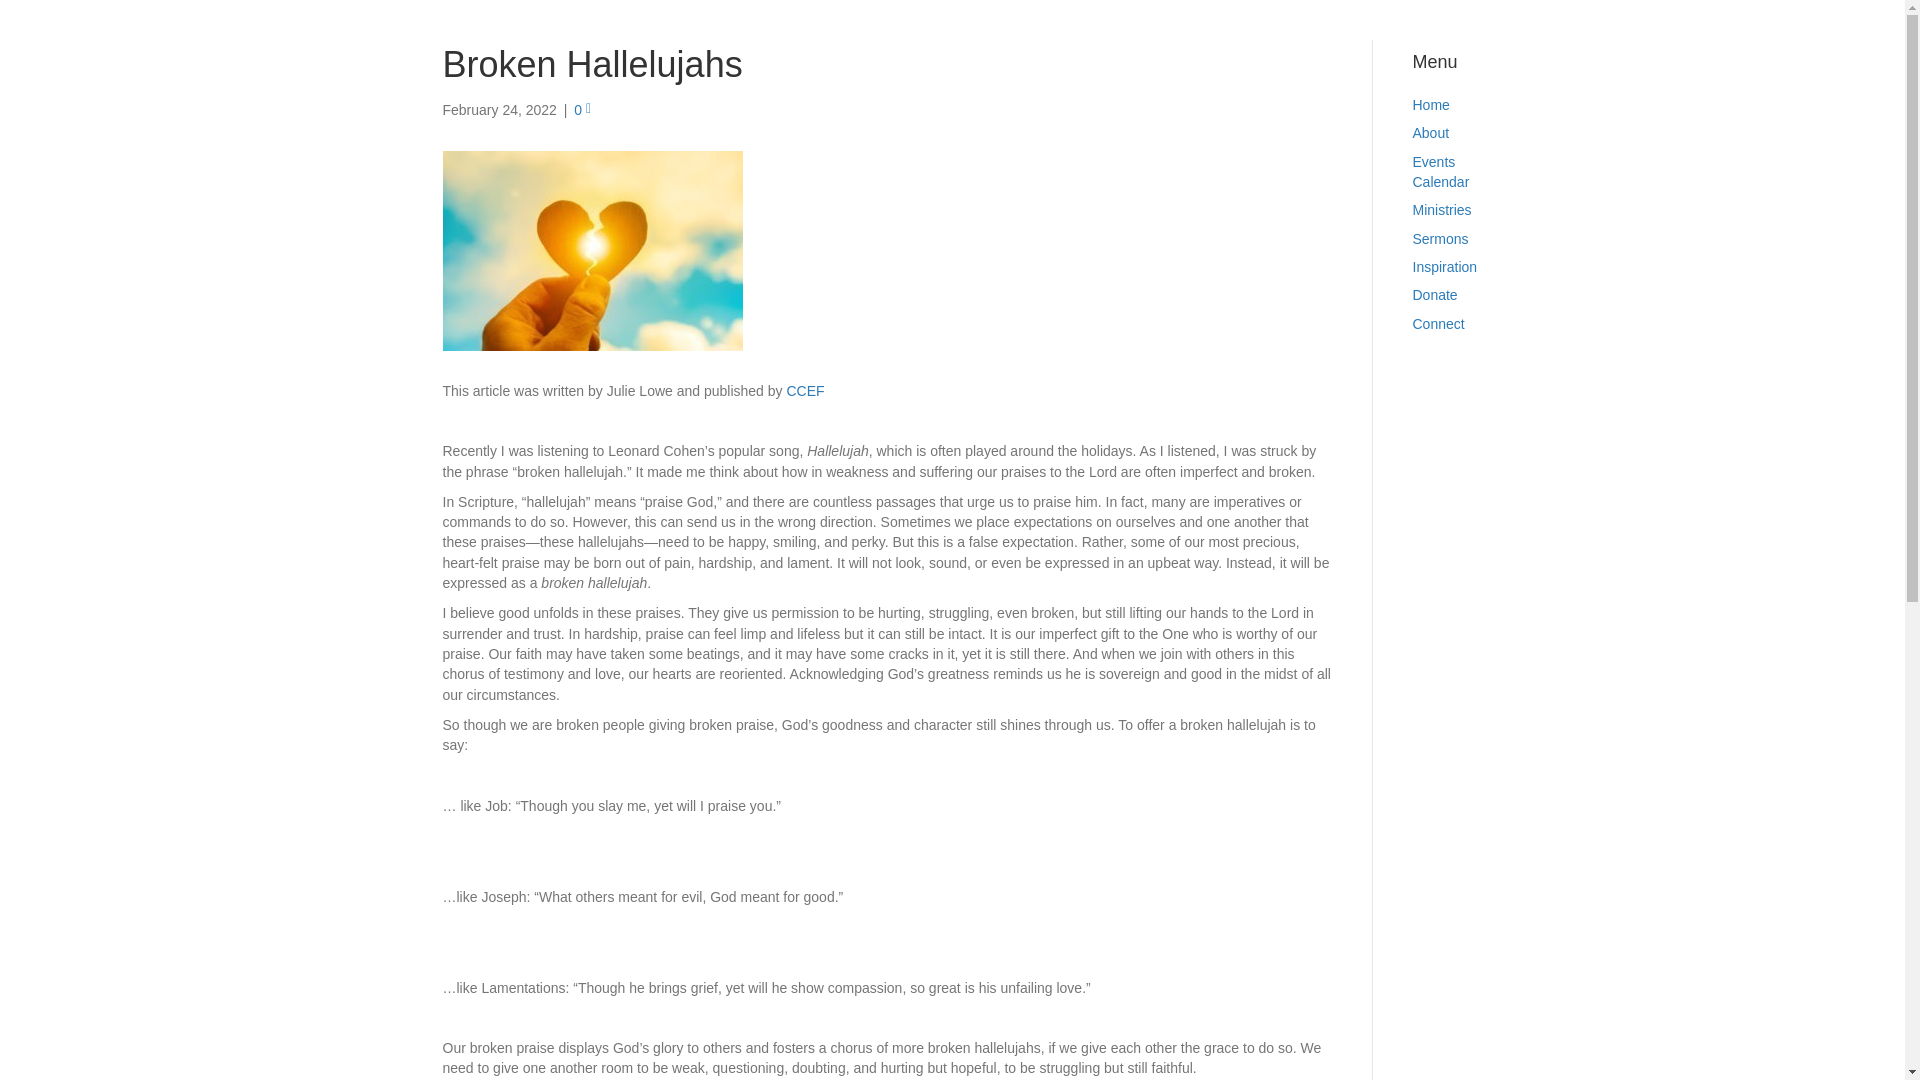 The image size is (1920, 1080). Describe the element at coordinates (1440, 172) in the screenshot. I see `Events Calendar` at that location.